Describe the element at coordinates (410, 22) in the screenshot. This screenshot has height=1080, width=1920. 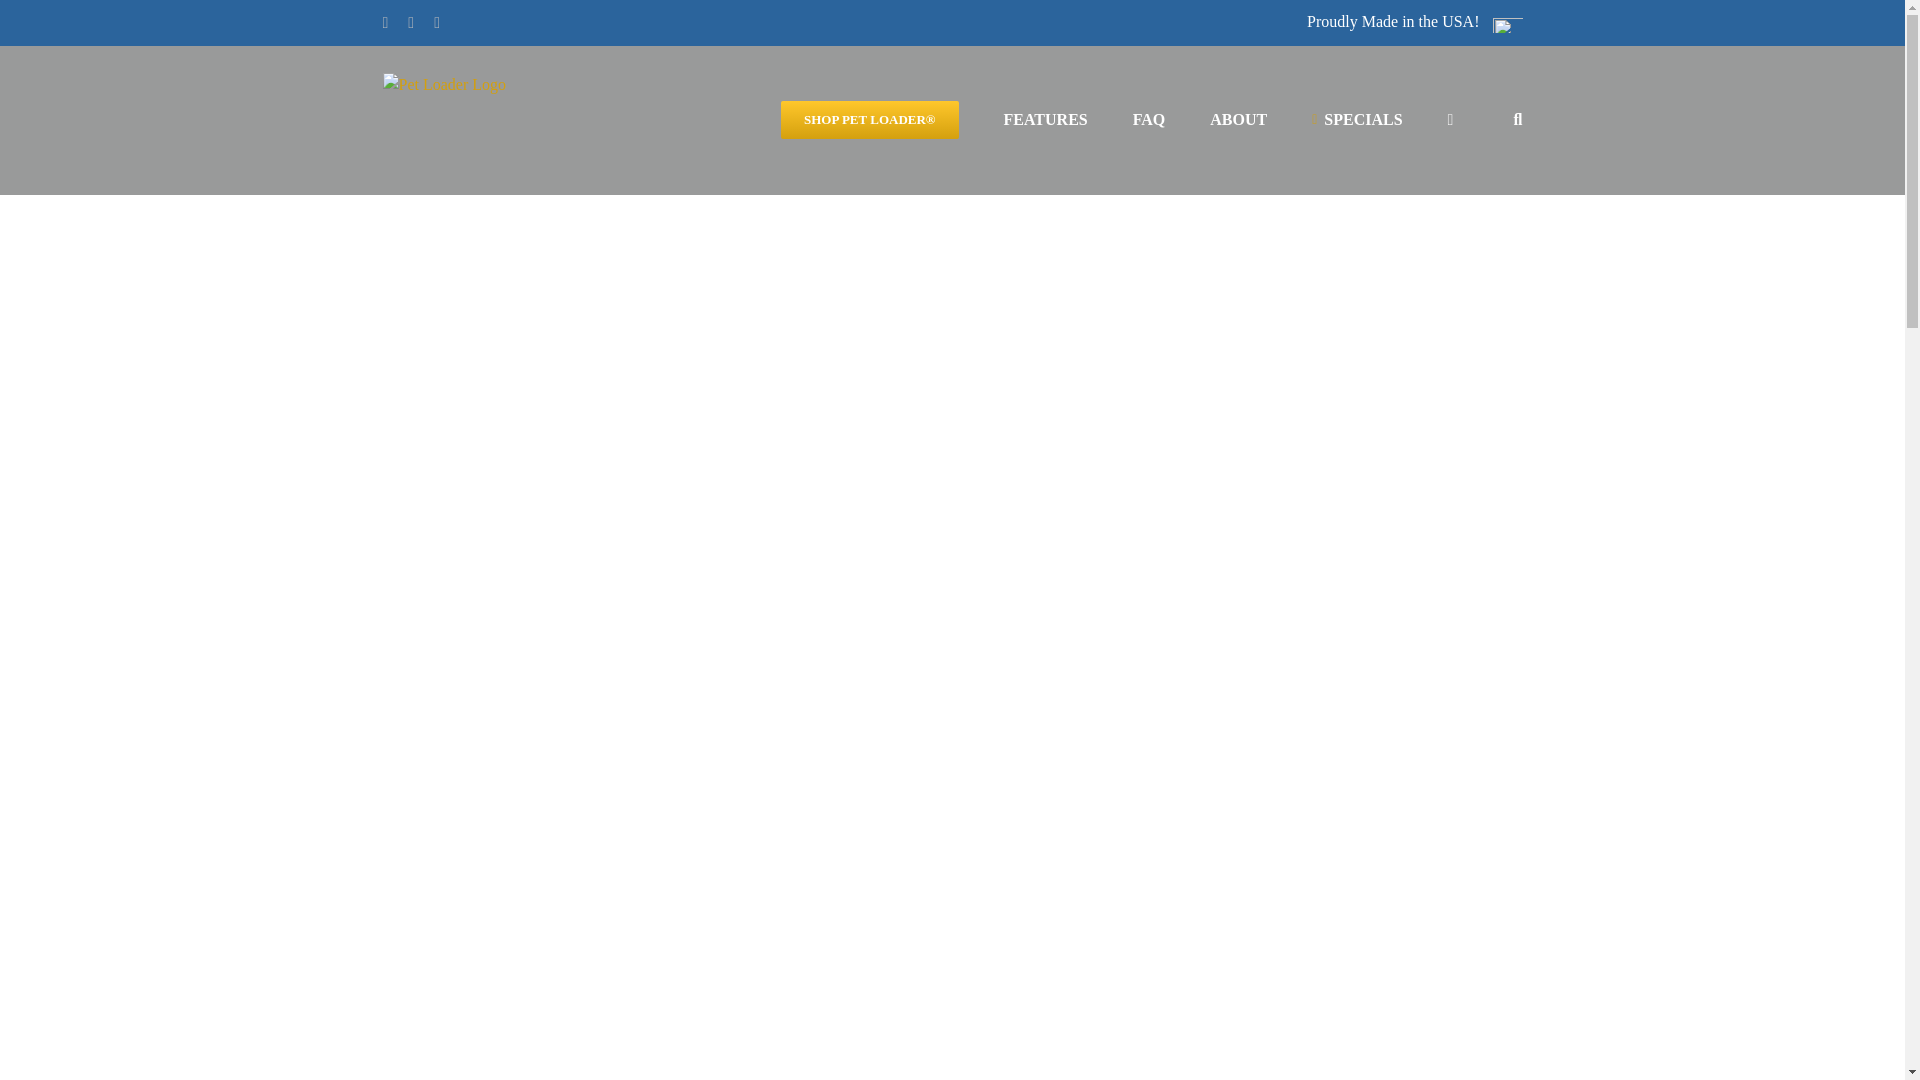
I see `YouTube` at that location.